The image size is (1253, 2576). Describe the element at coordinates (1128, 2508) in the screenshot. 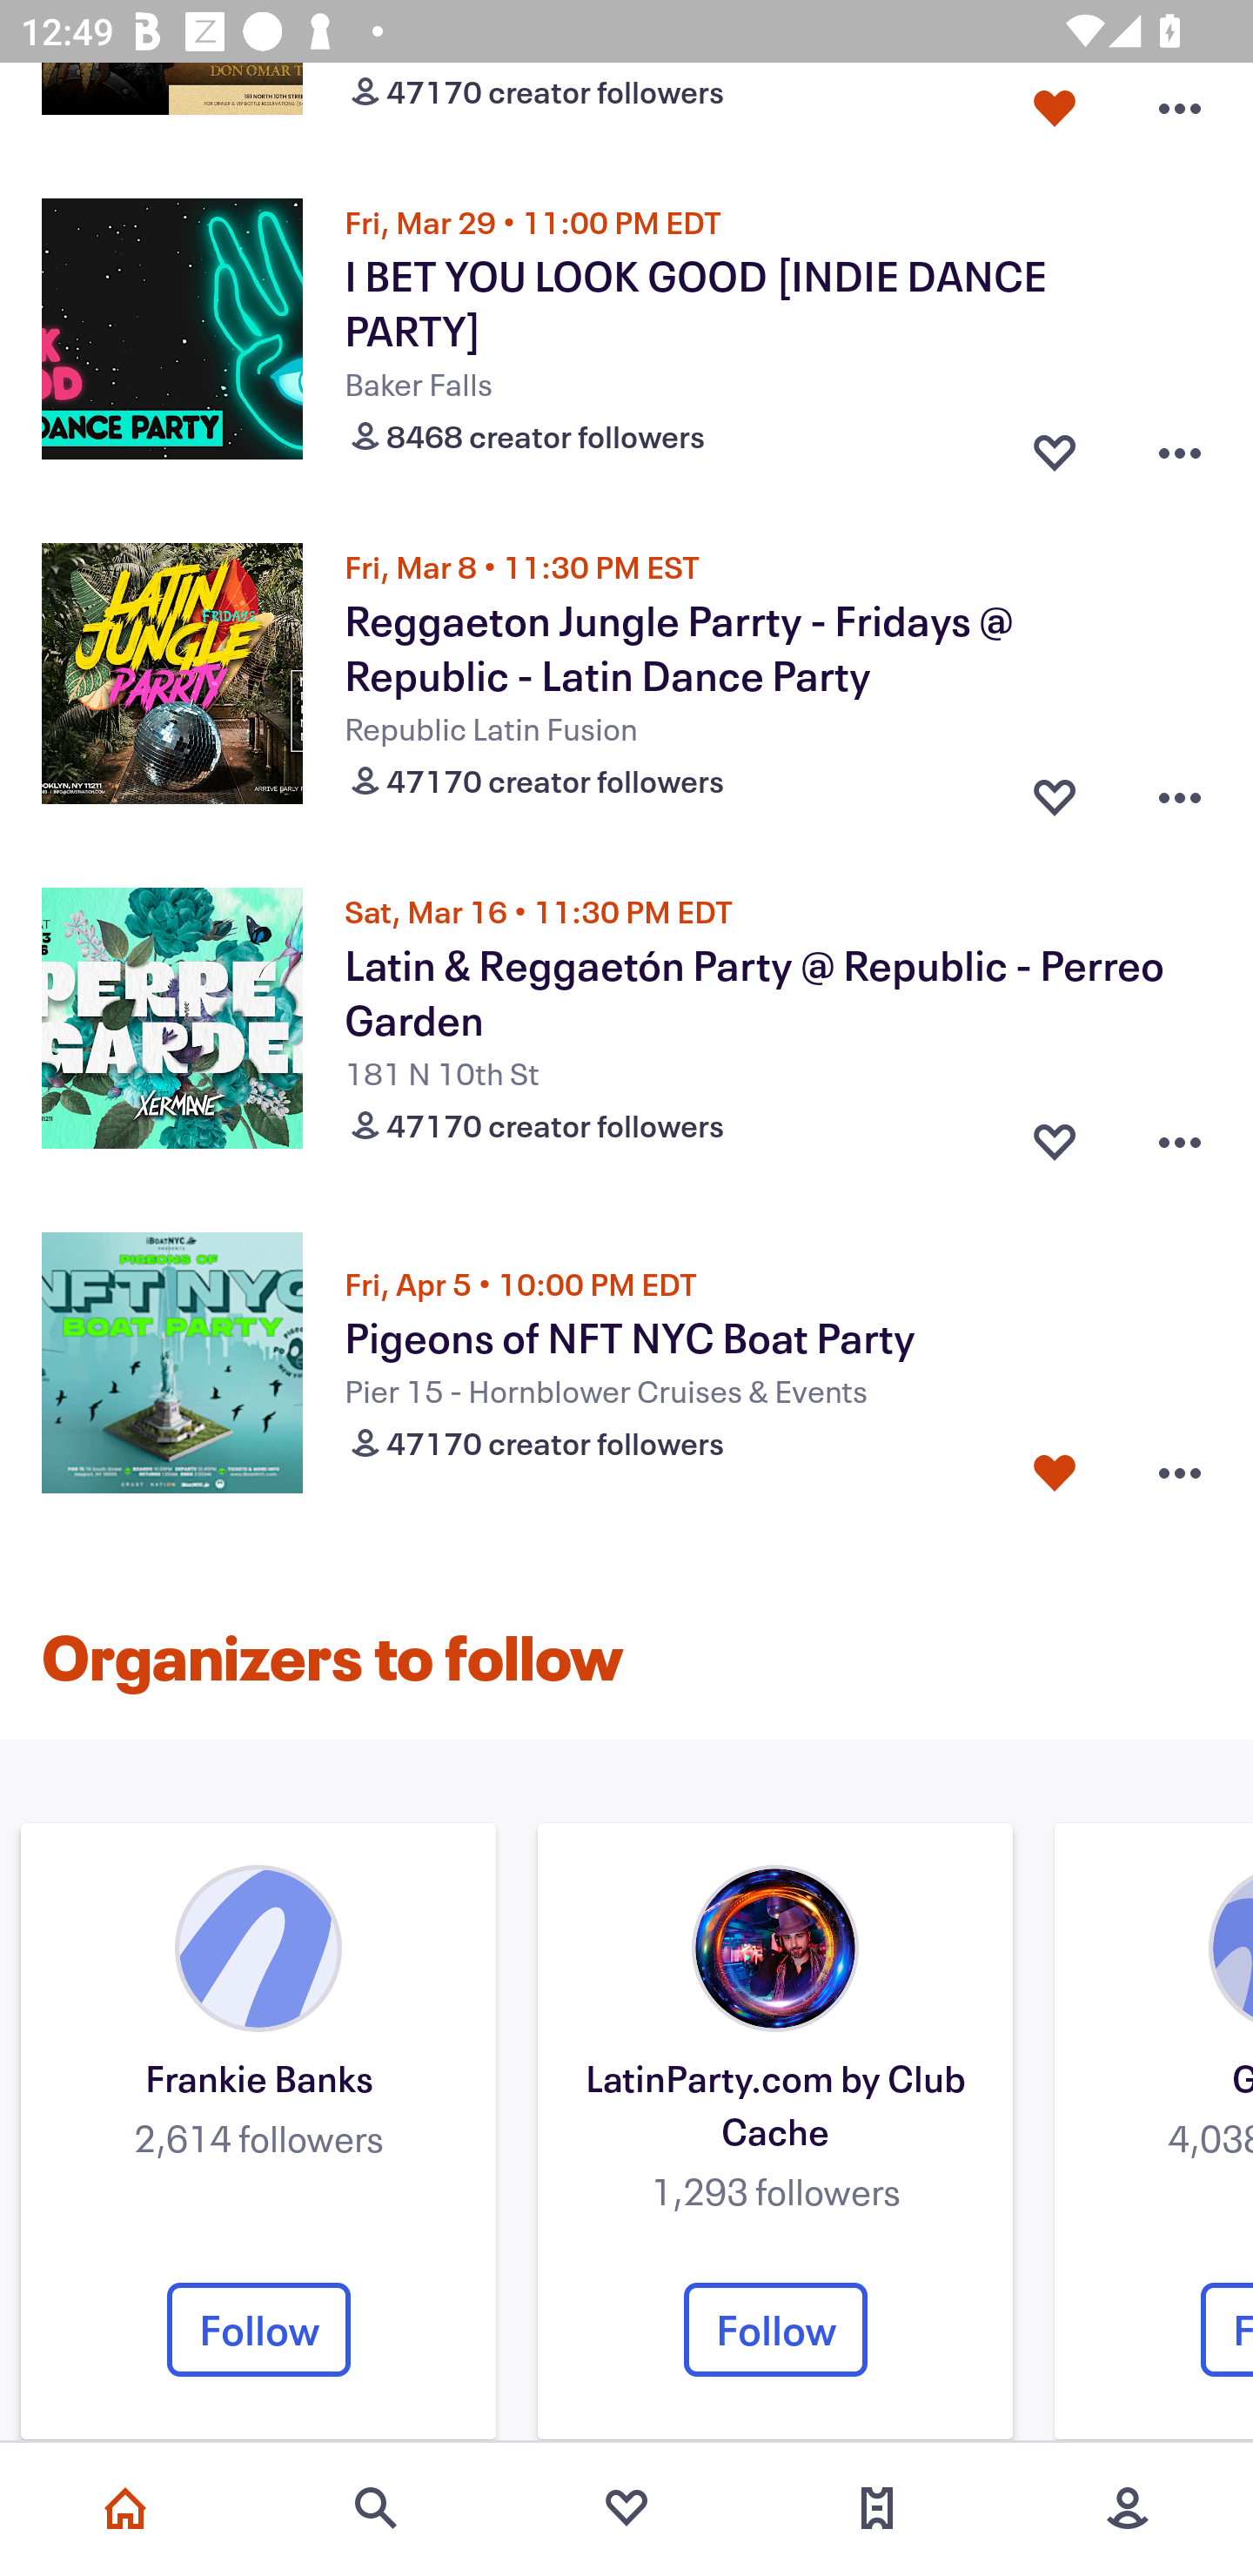

I see `More` at that location.